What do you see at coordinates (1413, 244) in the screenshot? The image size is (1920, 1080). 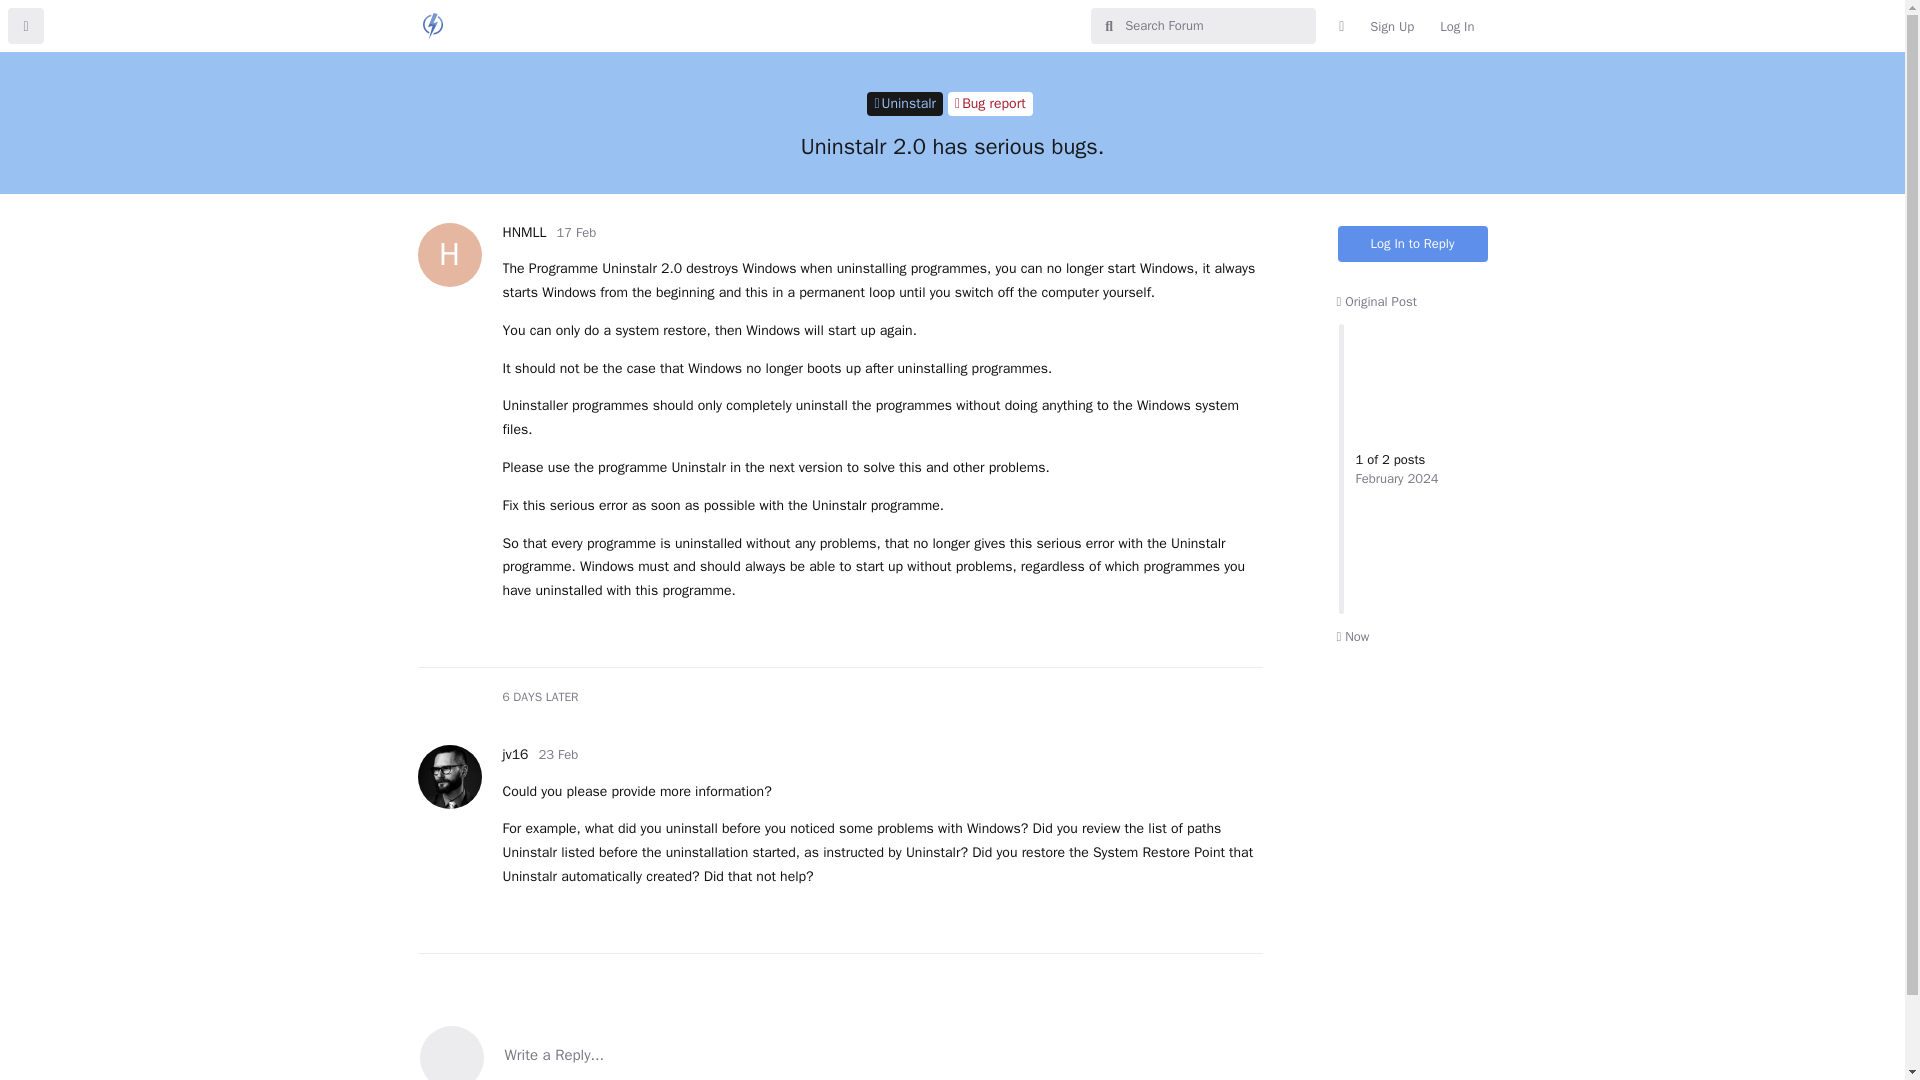 I see `Bug report` at bounding box center [1413, 244].